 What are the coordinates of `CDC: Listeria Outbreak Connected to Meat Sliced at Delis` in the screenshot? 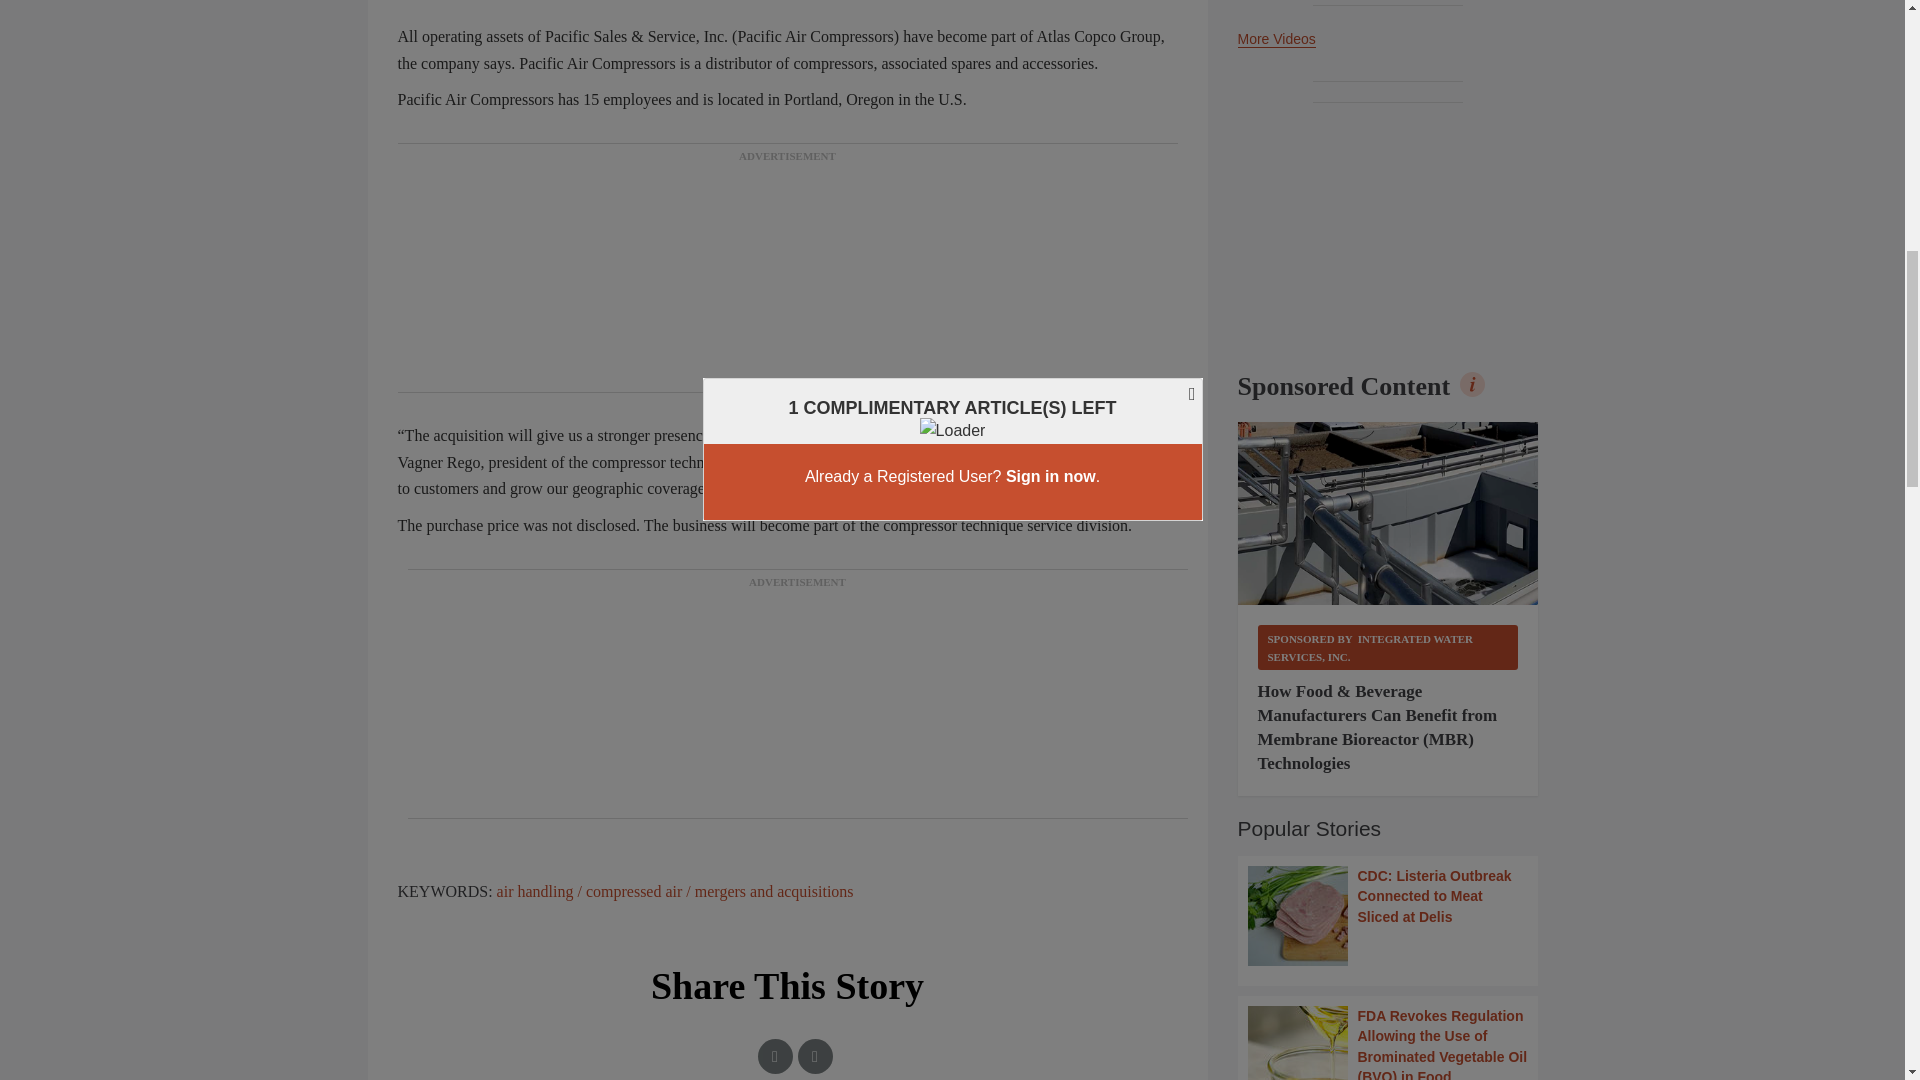 It's located at (1388, 916).